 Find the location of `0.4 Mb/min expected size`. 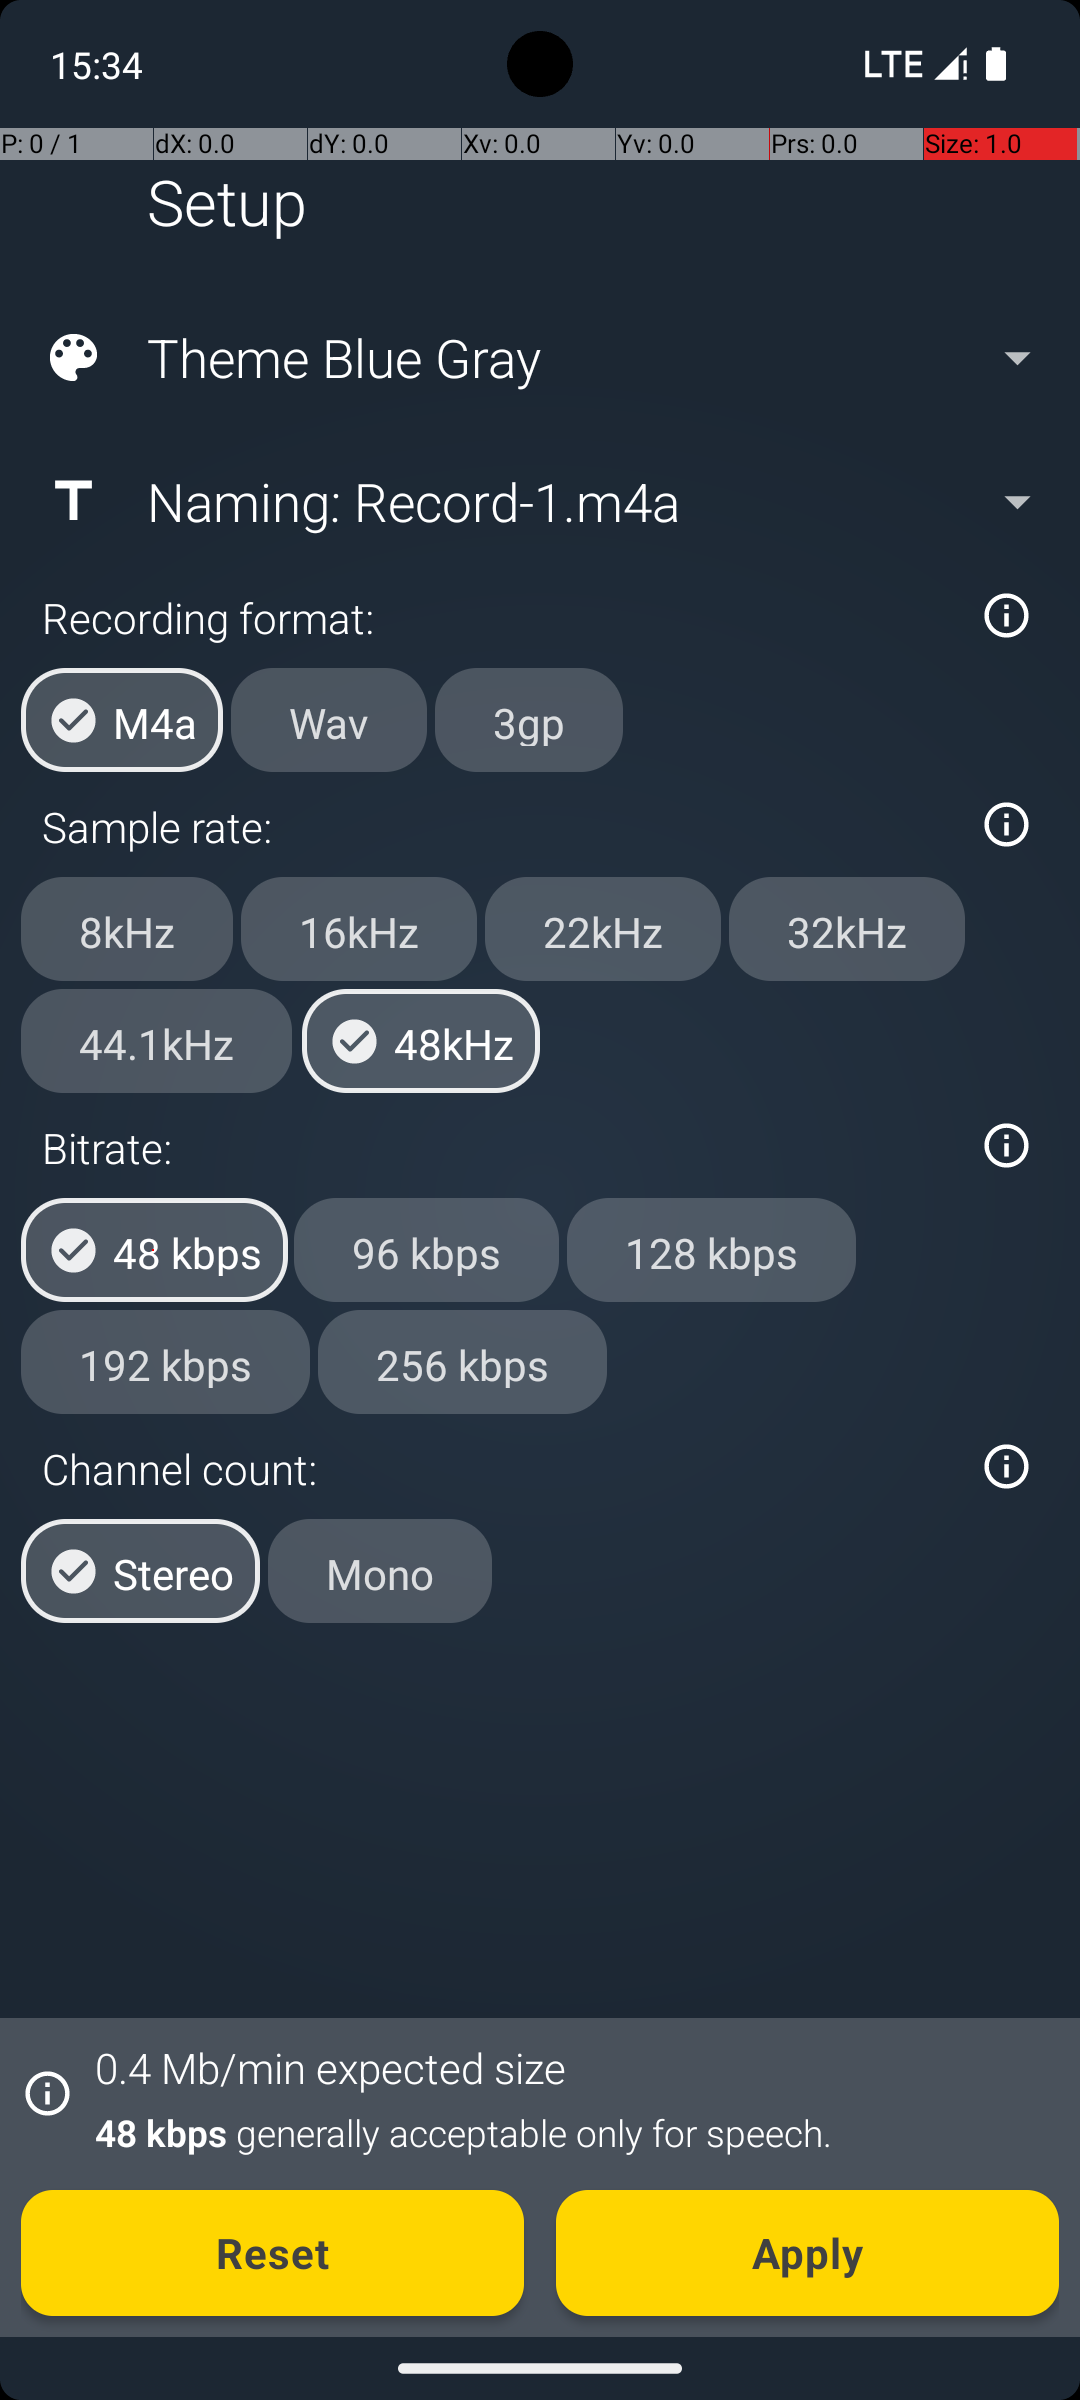

0.4 Mb/min expected size is located at coordinates (330, 2068).